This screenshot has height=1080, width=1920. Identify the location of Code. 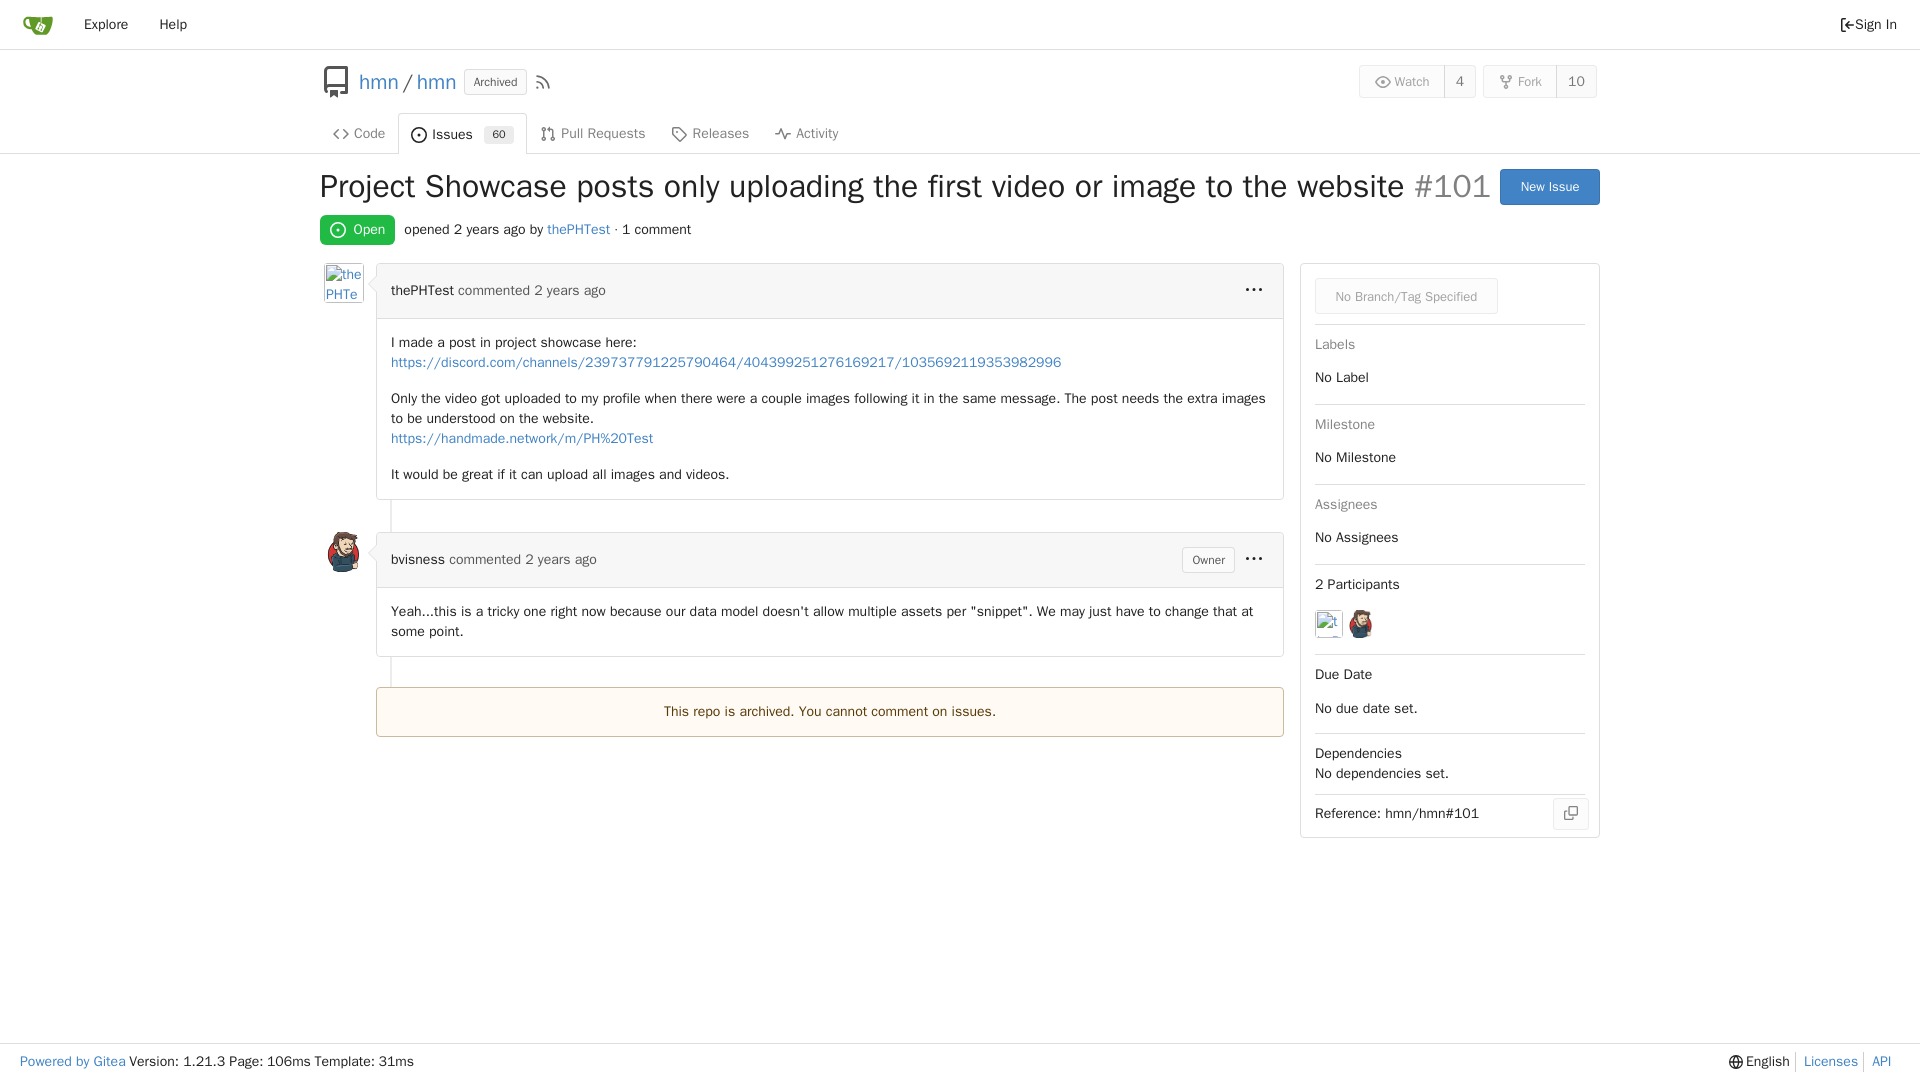
(422, 290).